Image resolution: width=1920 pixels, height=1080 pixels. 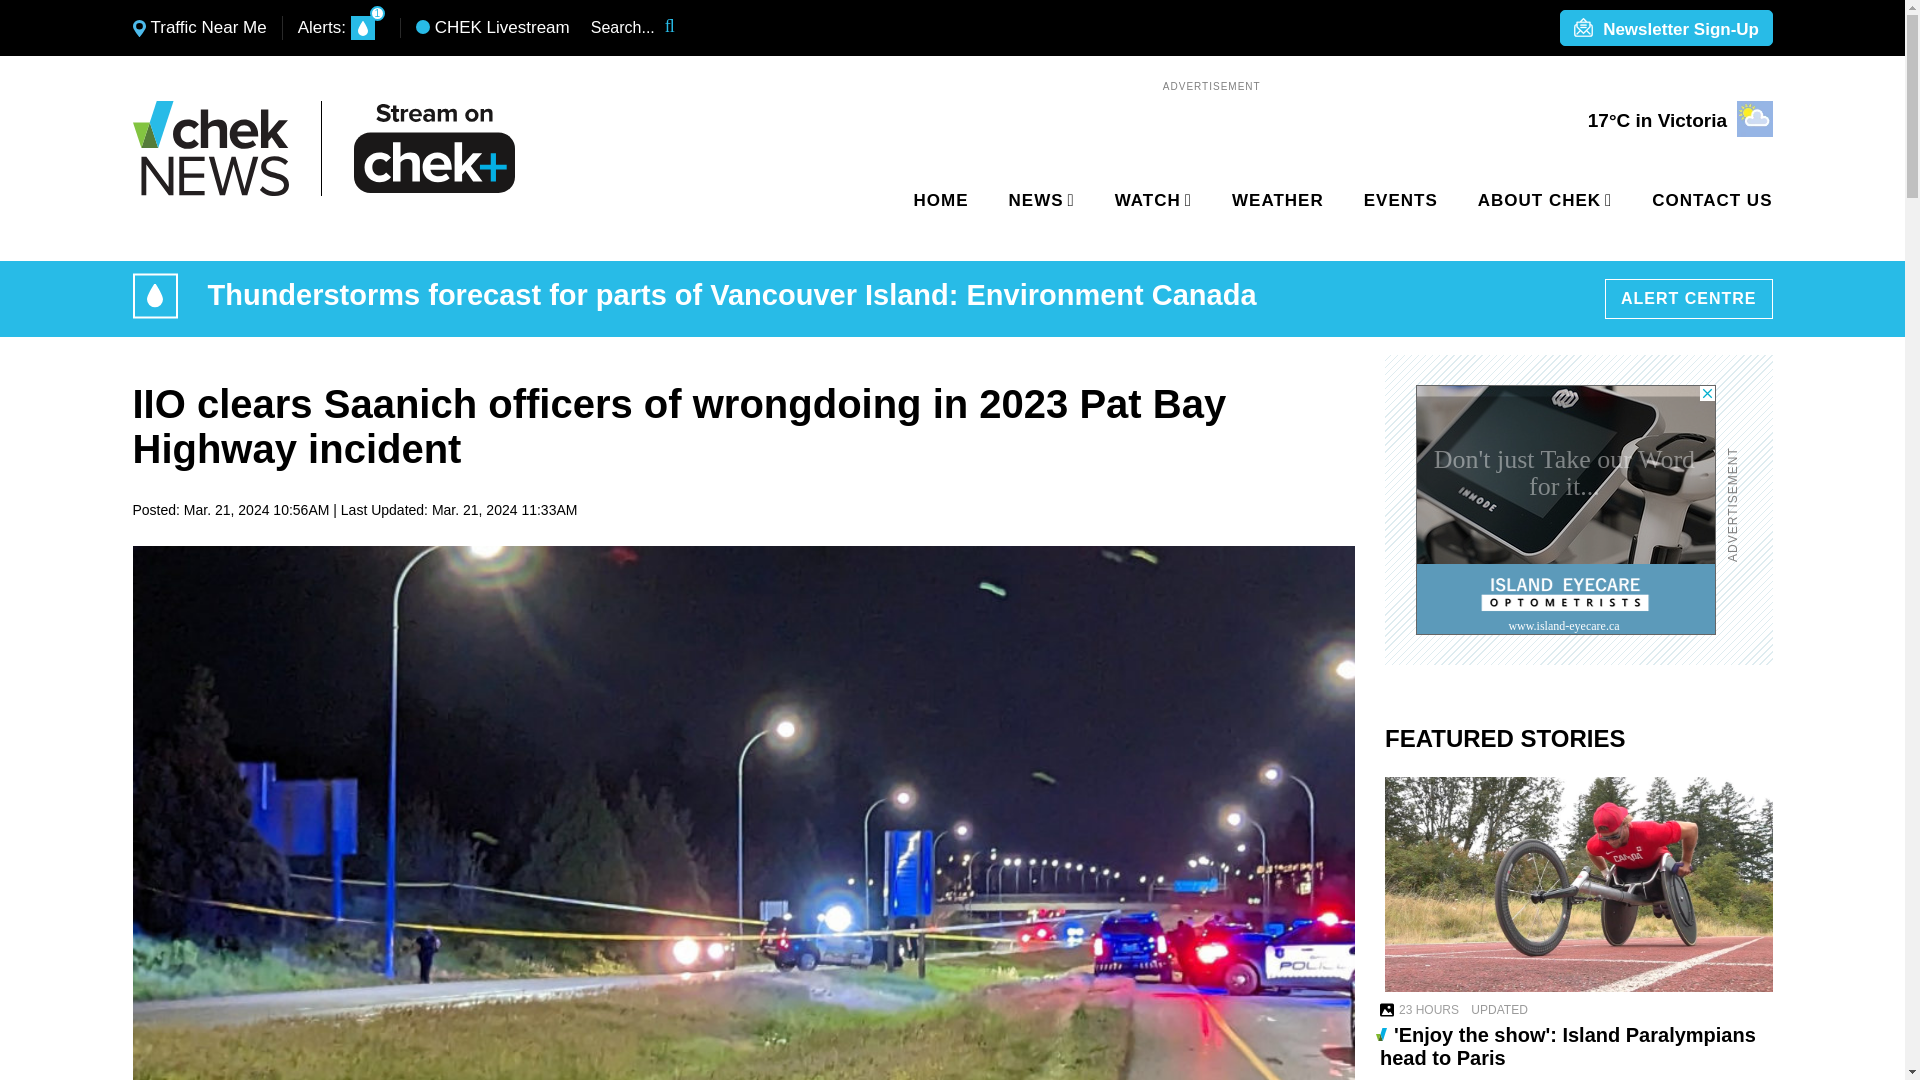 I want to click on NEWS, so click(x=1038, y=201).